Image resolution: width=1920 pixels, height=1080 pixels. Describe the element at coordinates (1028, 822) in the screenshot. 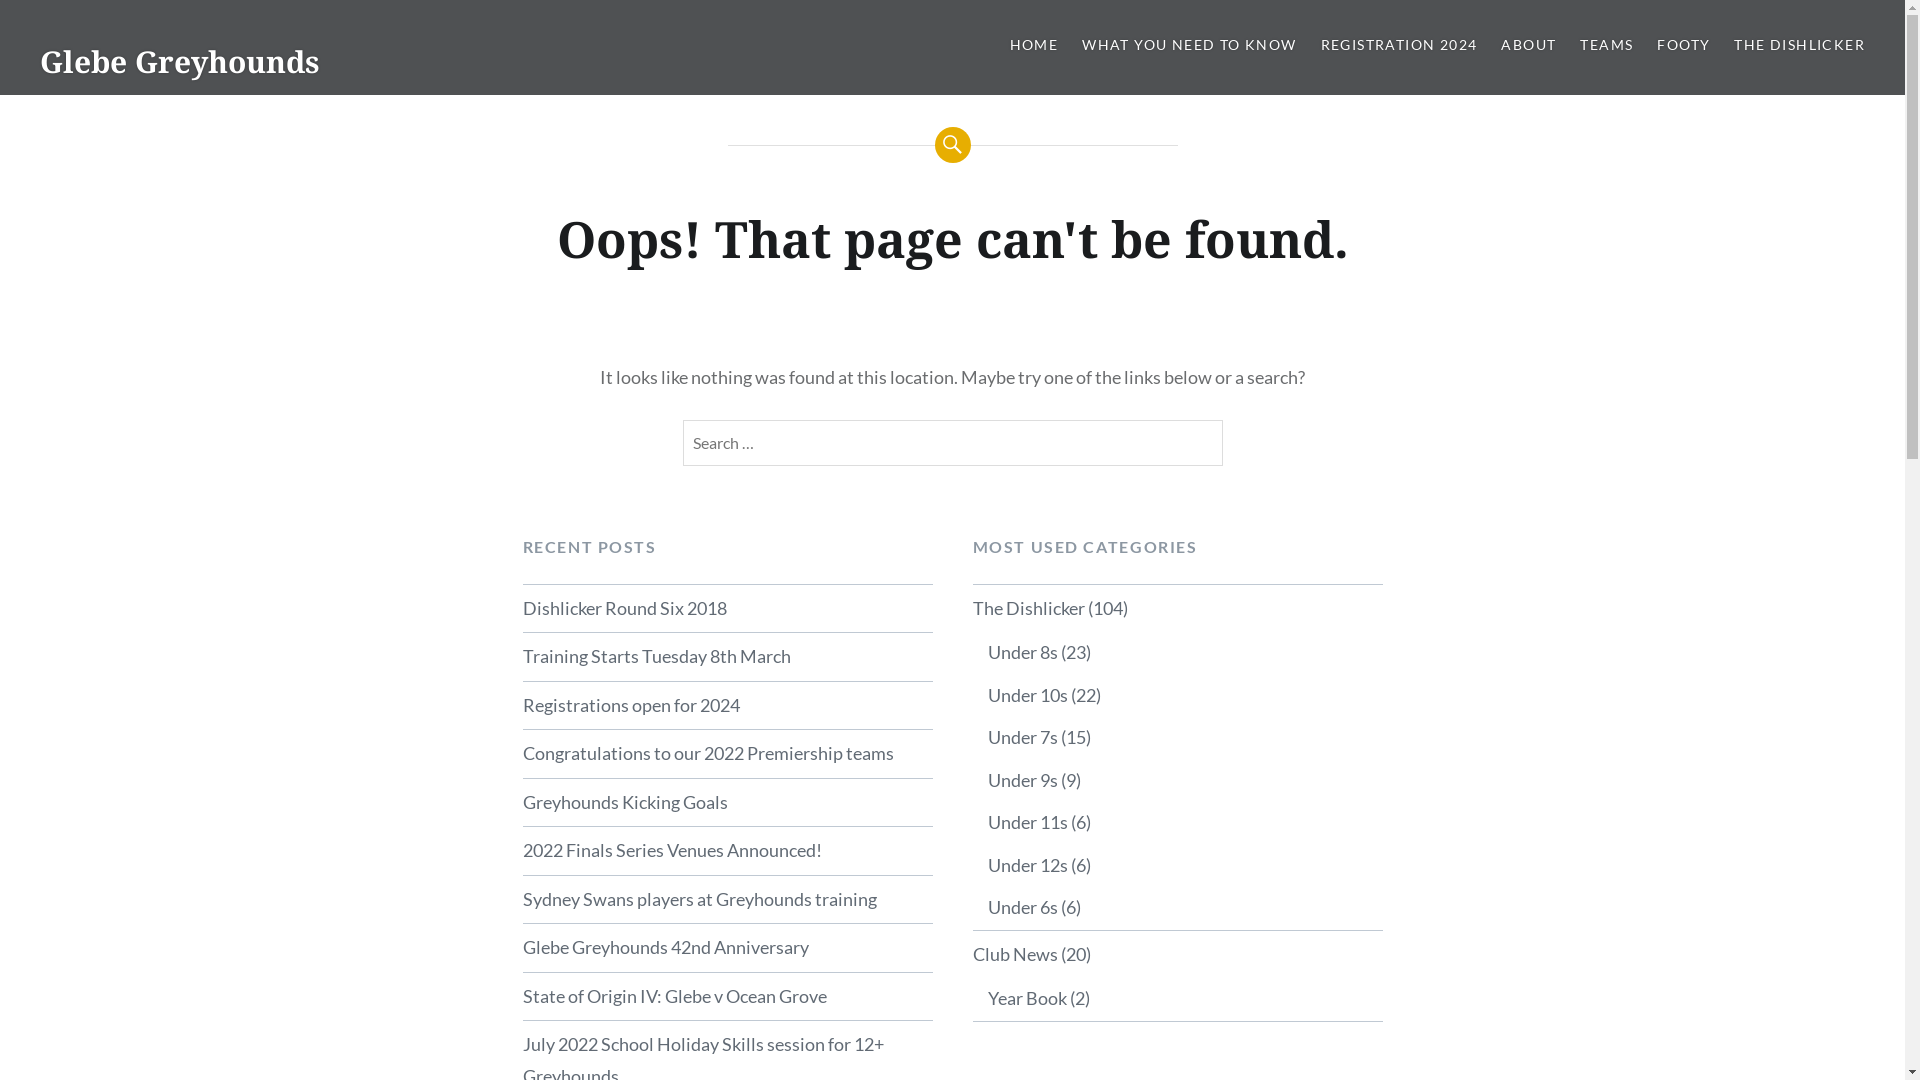

I see `Under 11s` at that location.